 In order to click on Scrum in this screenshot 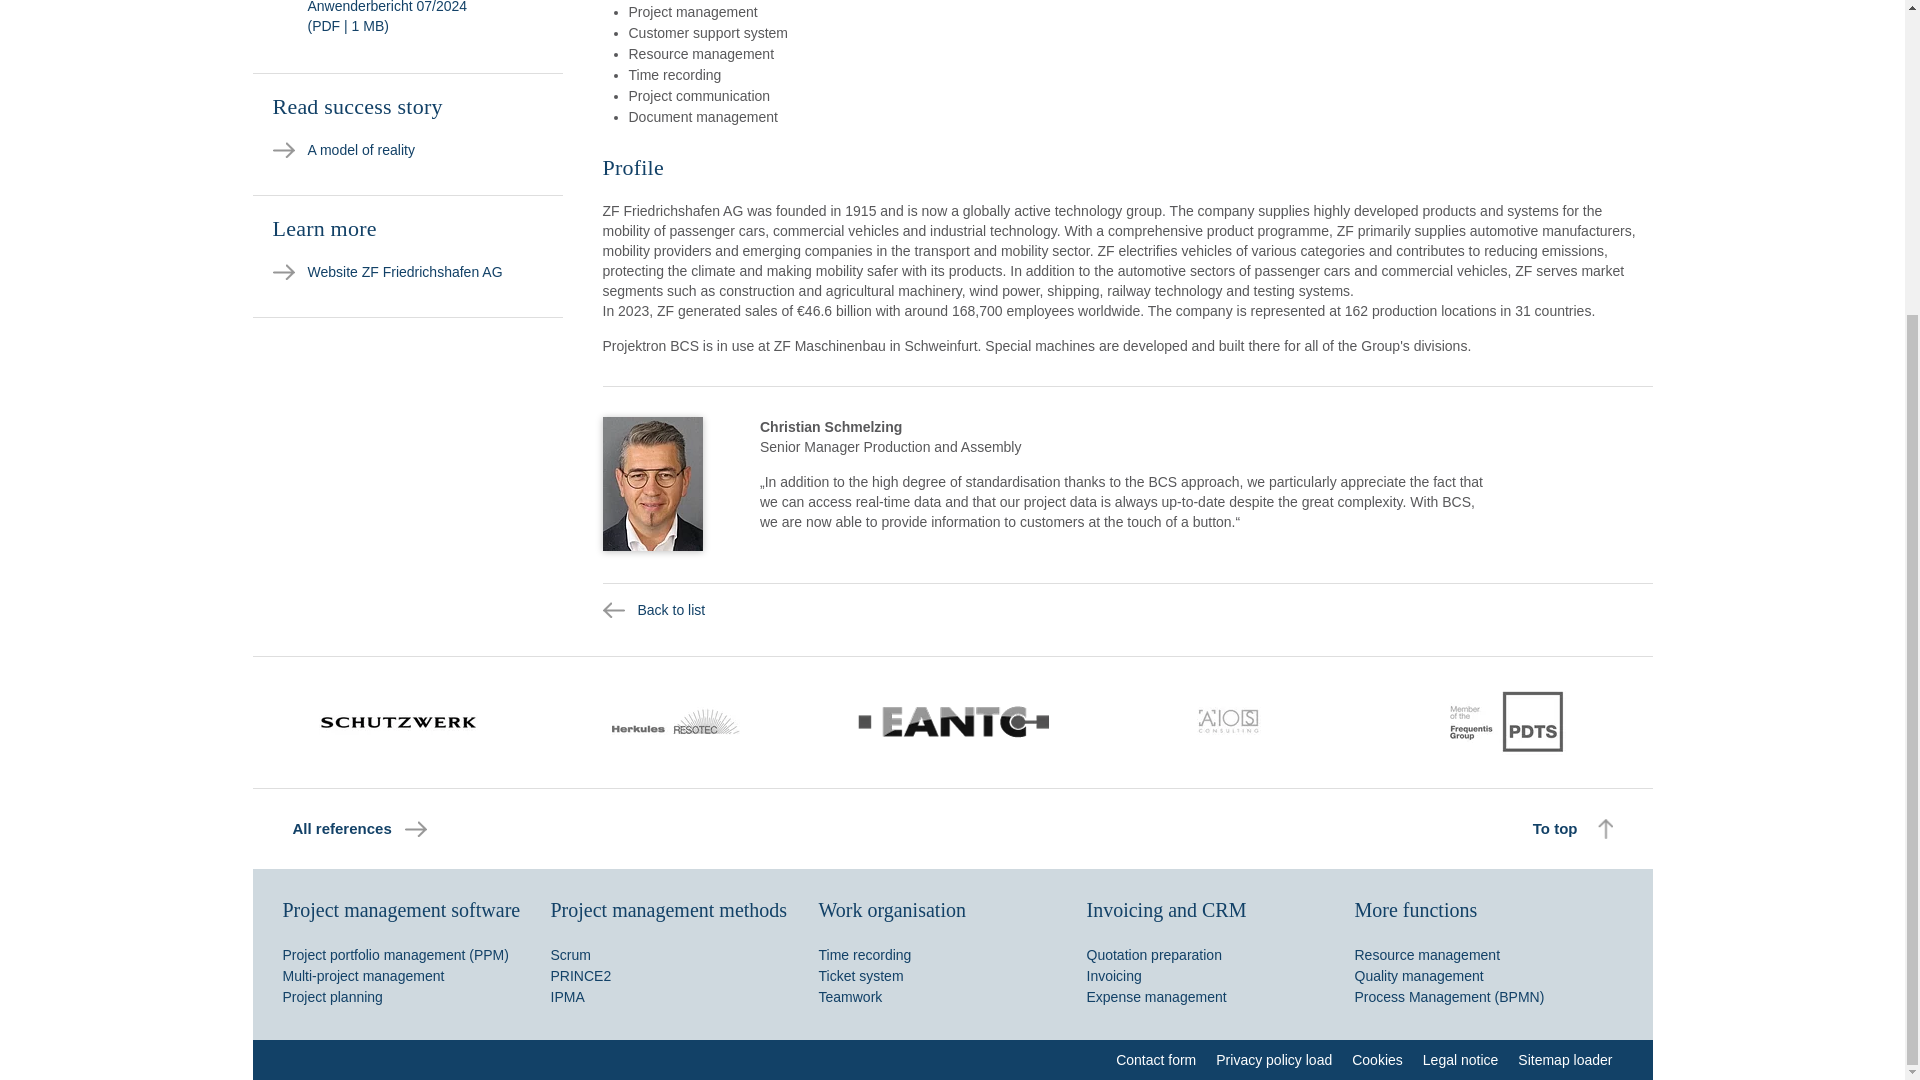, I will do `click(569, 955)`.